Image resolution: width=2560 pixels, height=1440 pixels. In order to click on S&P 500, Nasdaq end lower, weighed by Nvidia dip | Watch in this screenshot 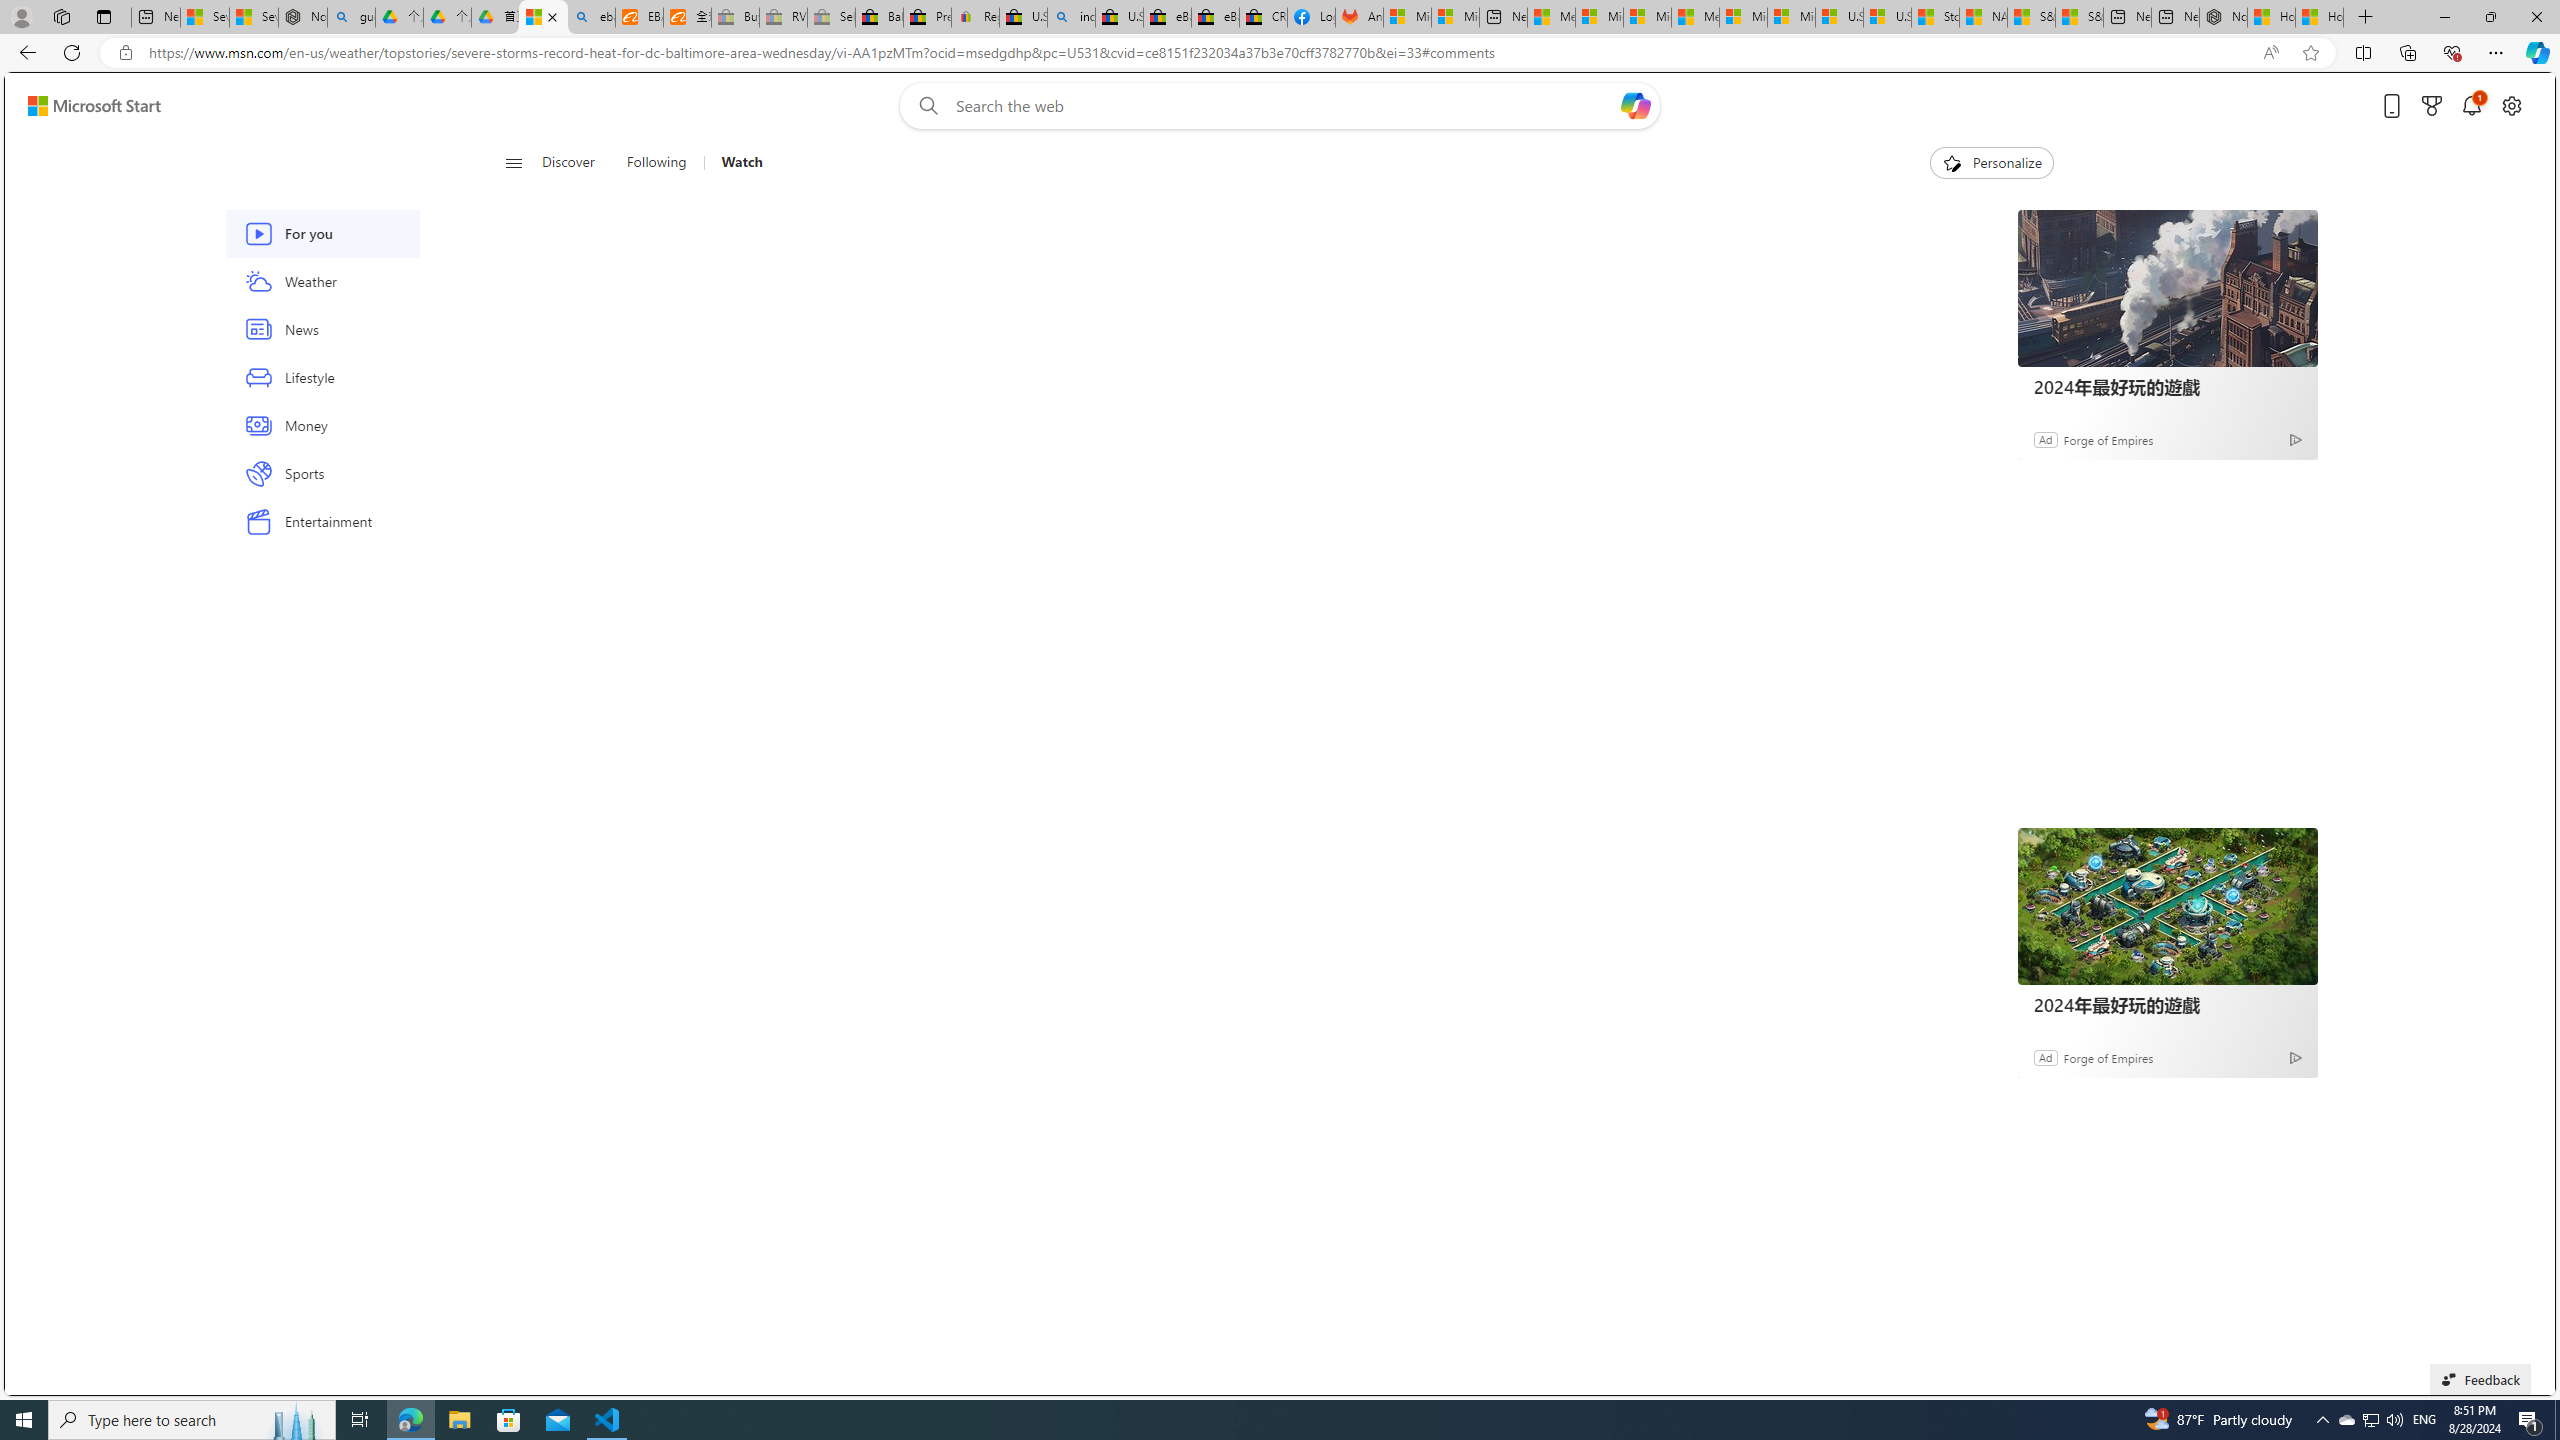, I will do `click(2080, 17)`.